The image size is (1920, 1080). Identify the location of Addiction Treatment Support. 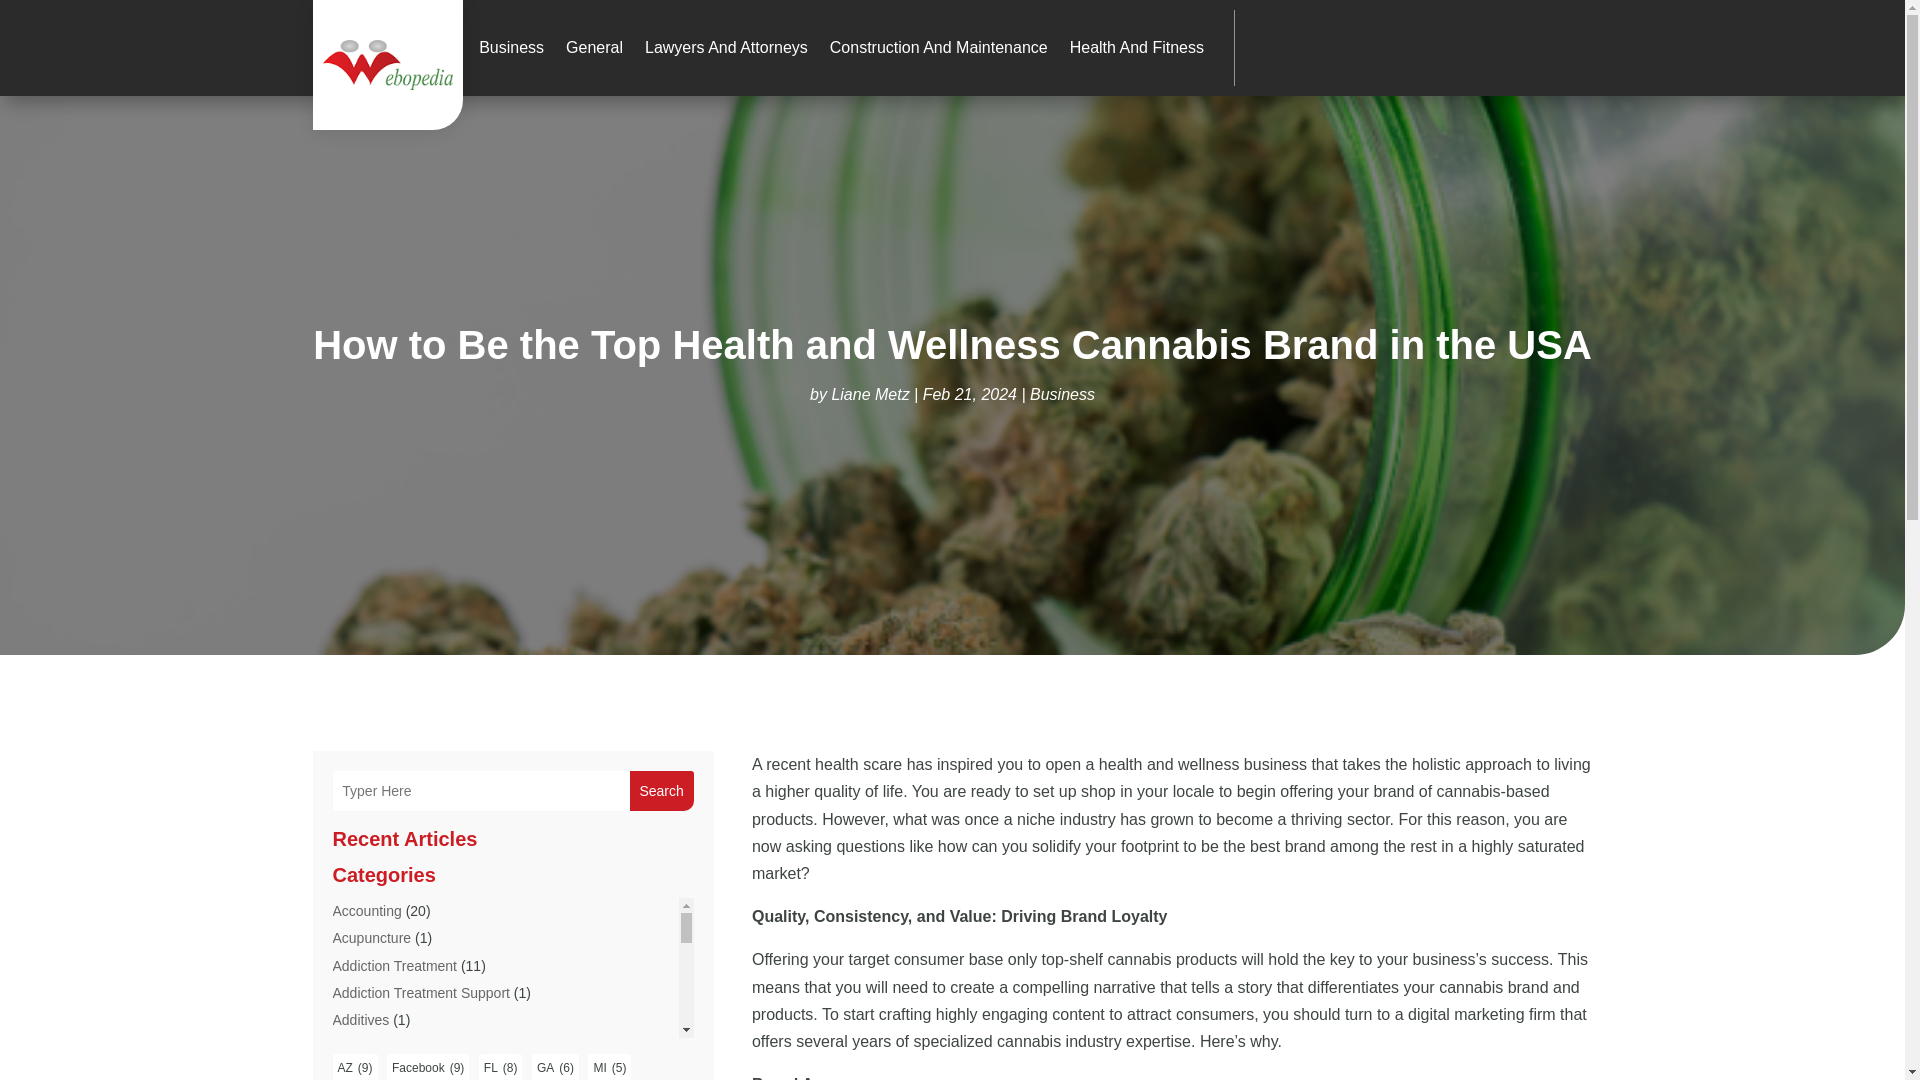
(420, 992).